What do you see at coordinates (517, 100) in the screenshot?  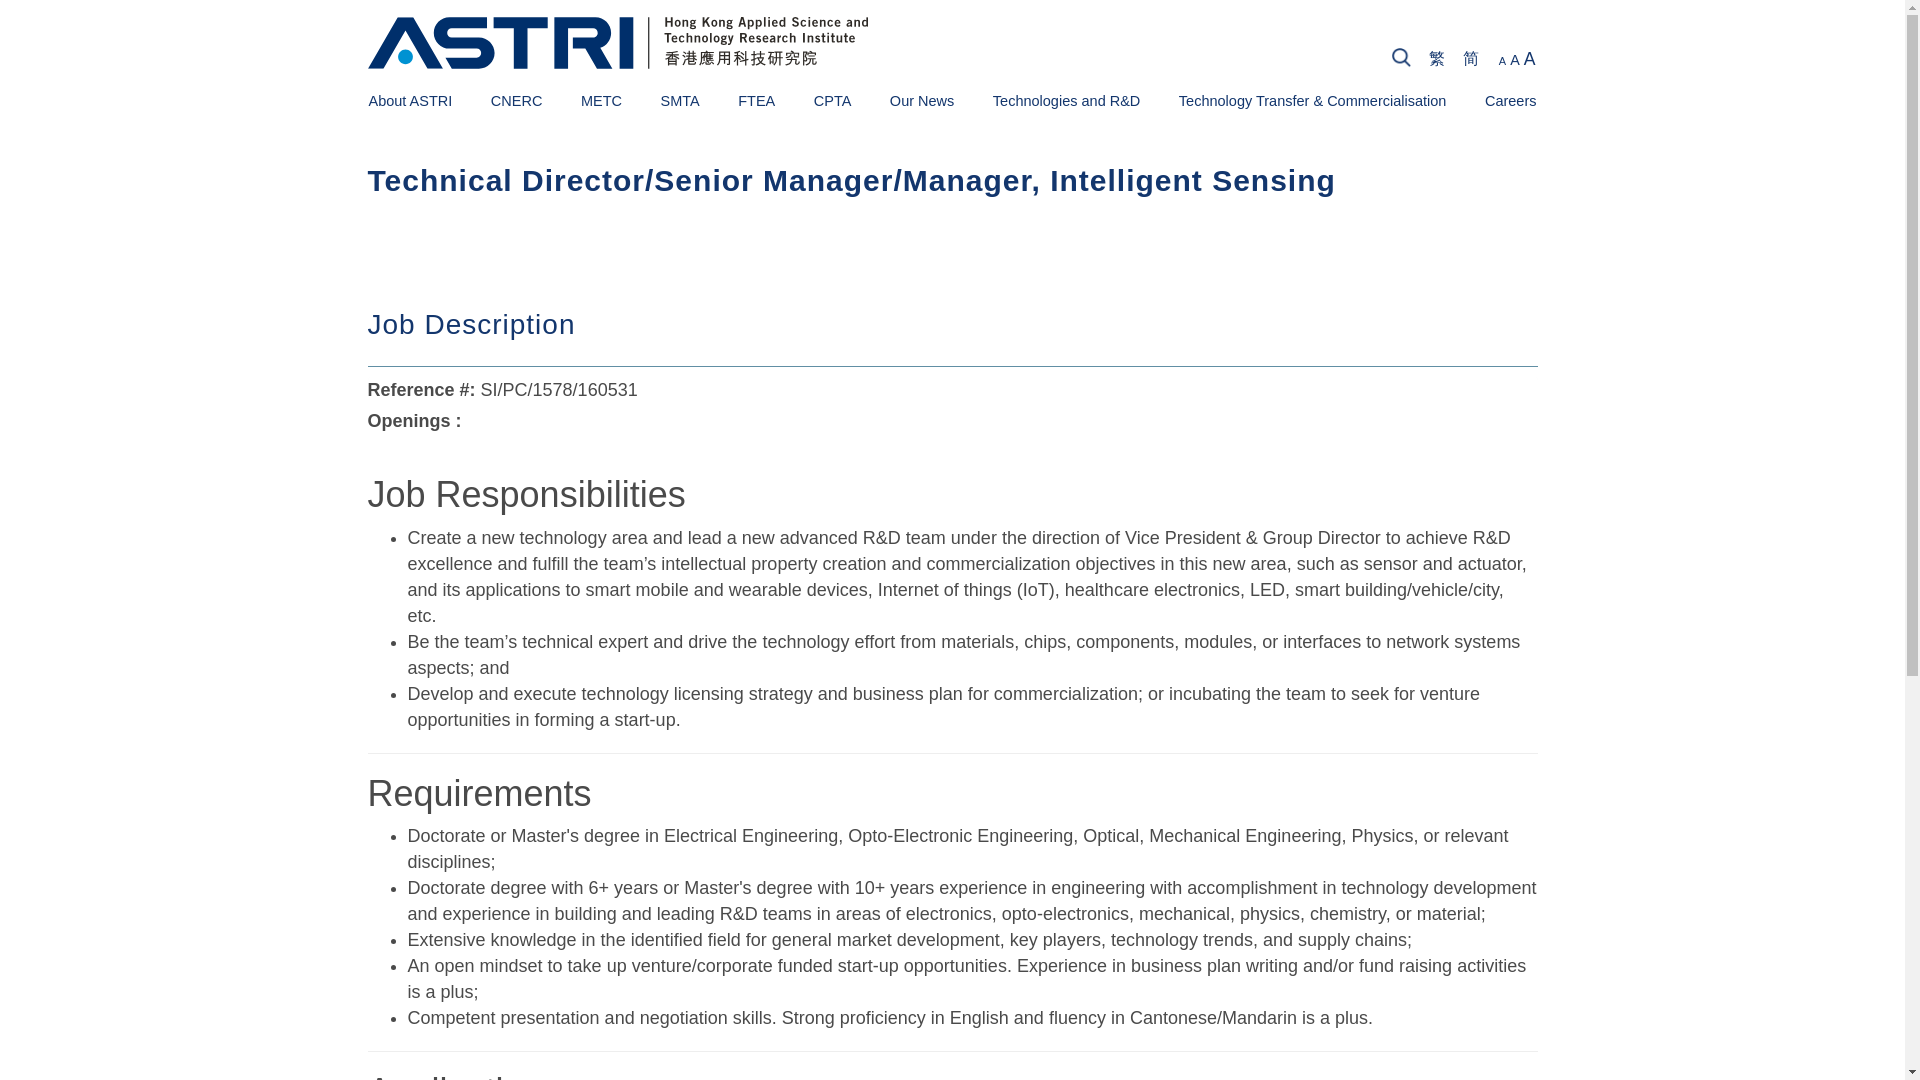 I see `CNERC` at bounding box center [517, 100].